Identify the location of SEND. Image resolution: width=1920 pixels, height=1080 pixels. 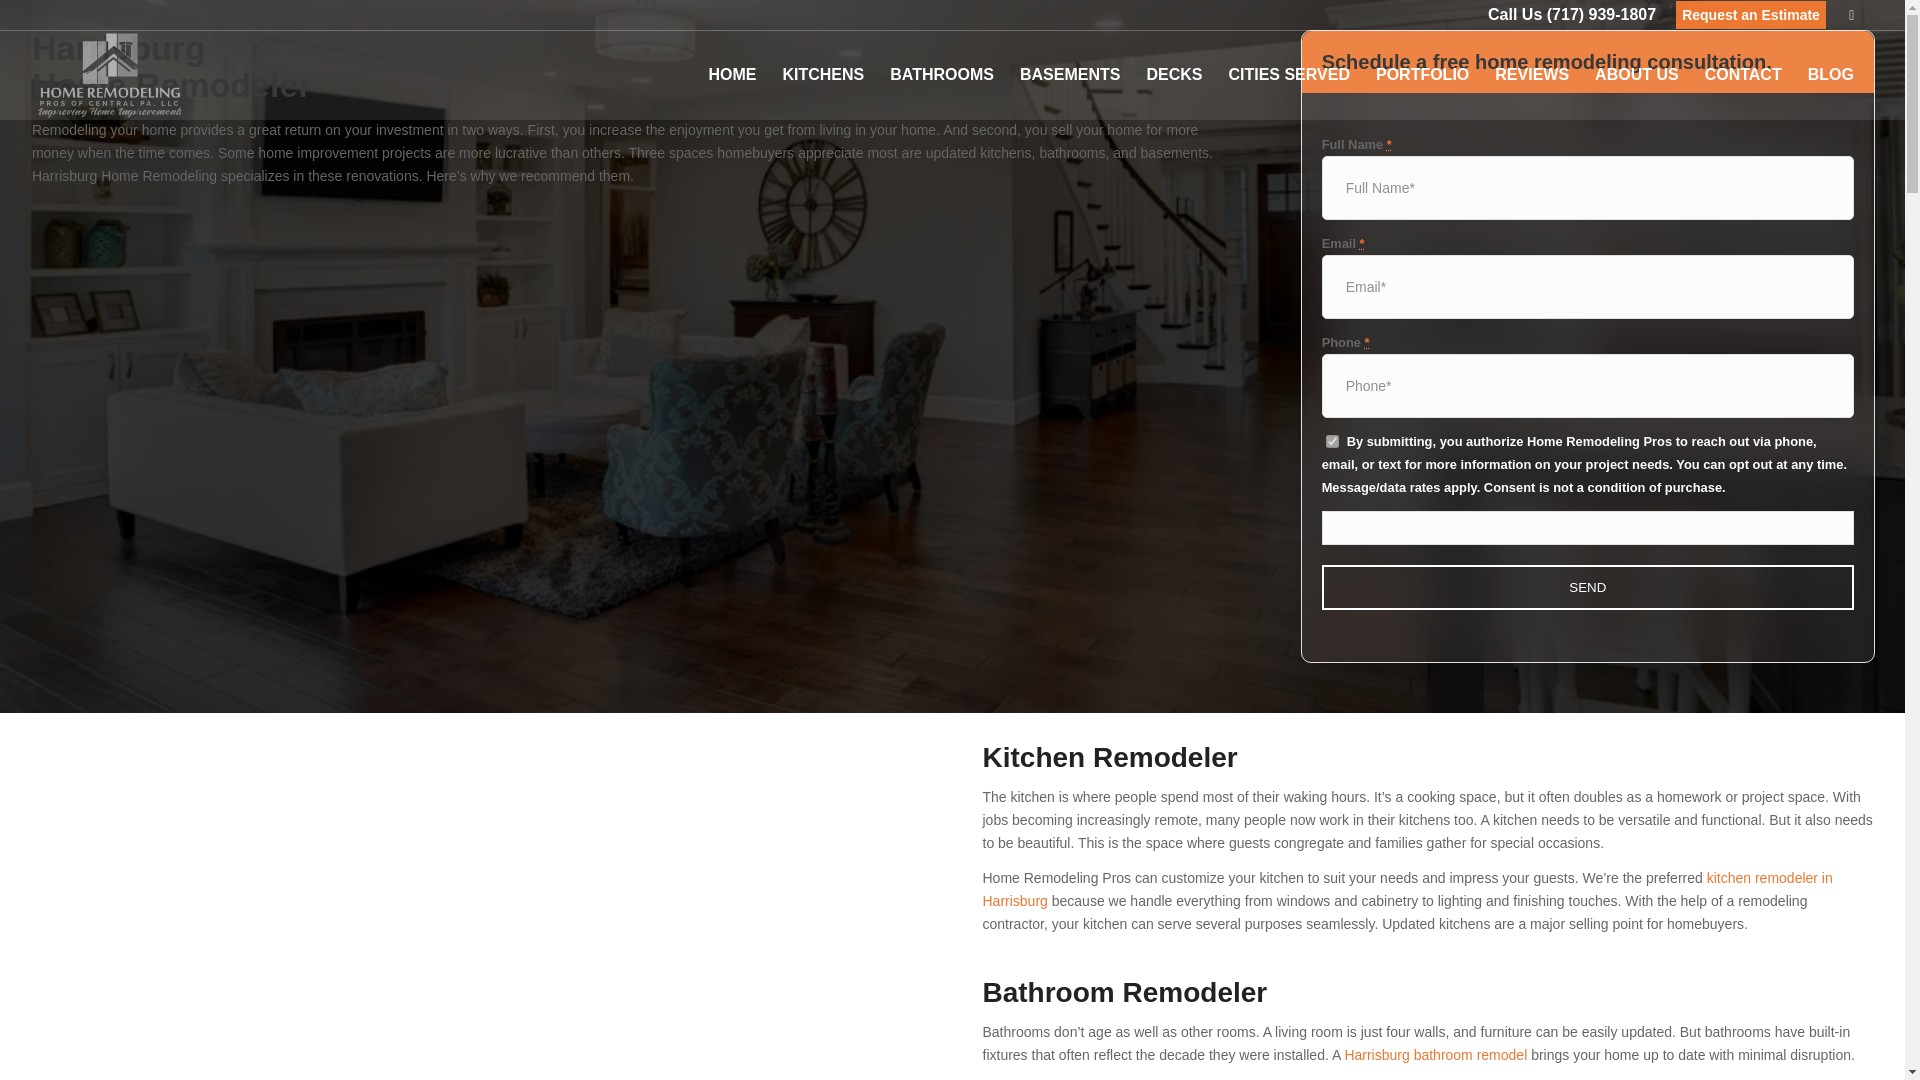
(1588, 587).